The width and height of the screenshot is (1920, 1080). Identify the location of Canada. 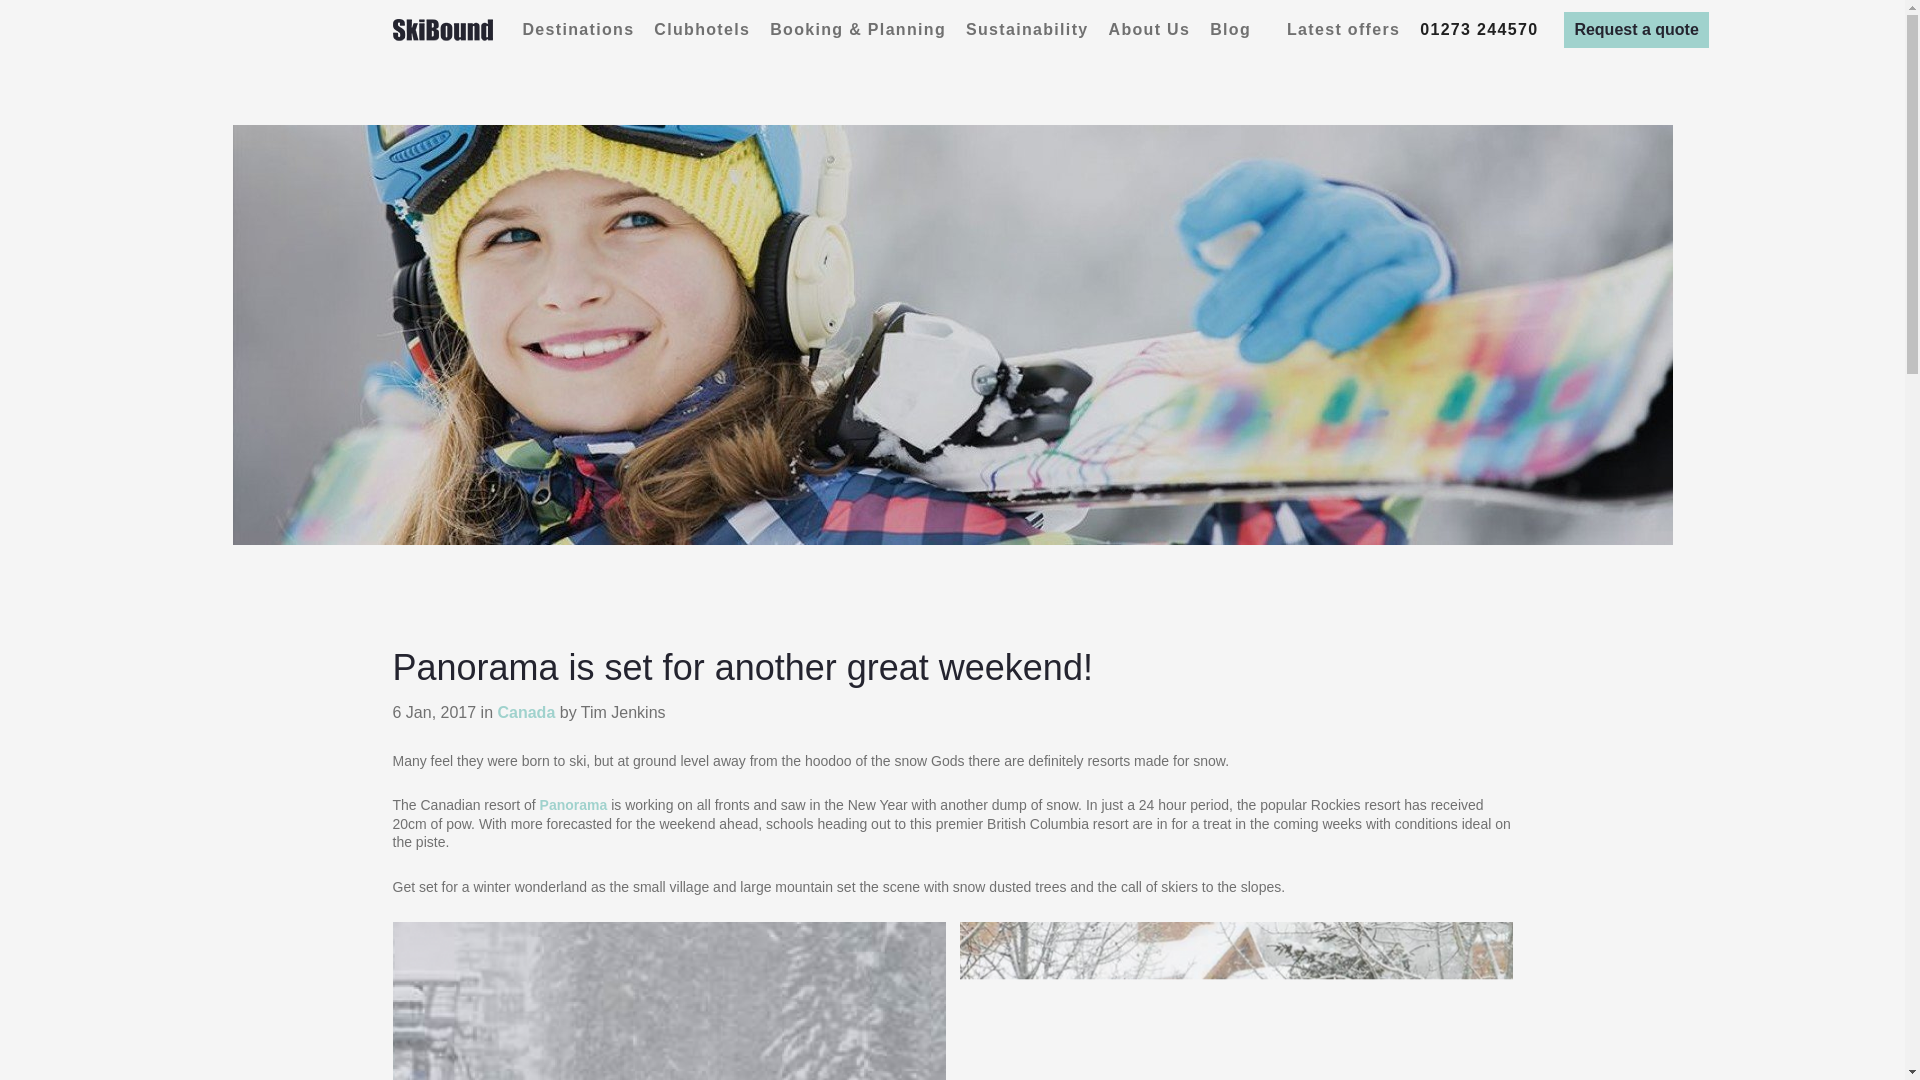
(526, 714).